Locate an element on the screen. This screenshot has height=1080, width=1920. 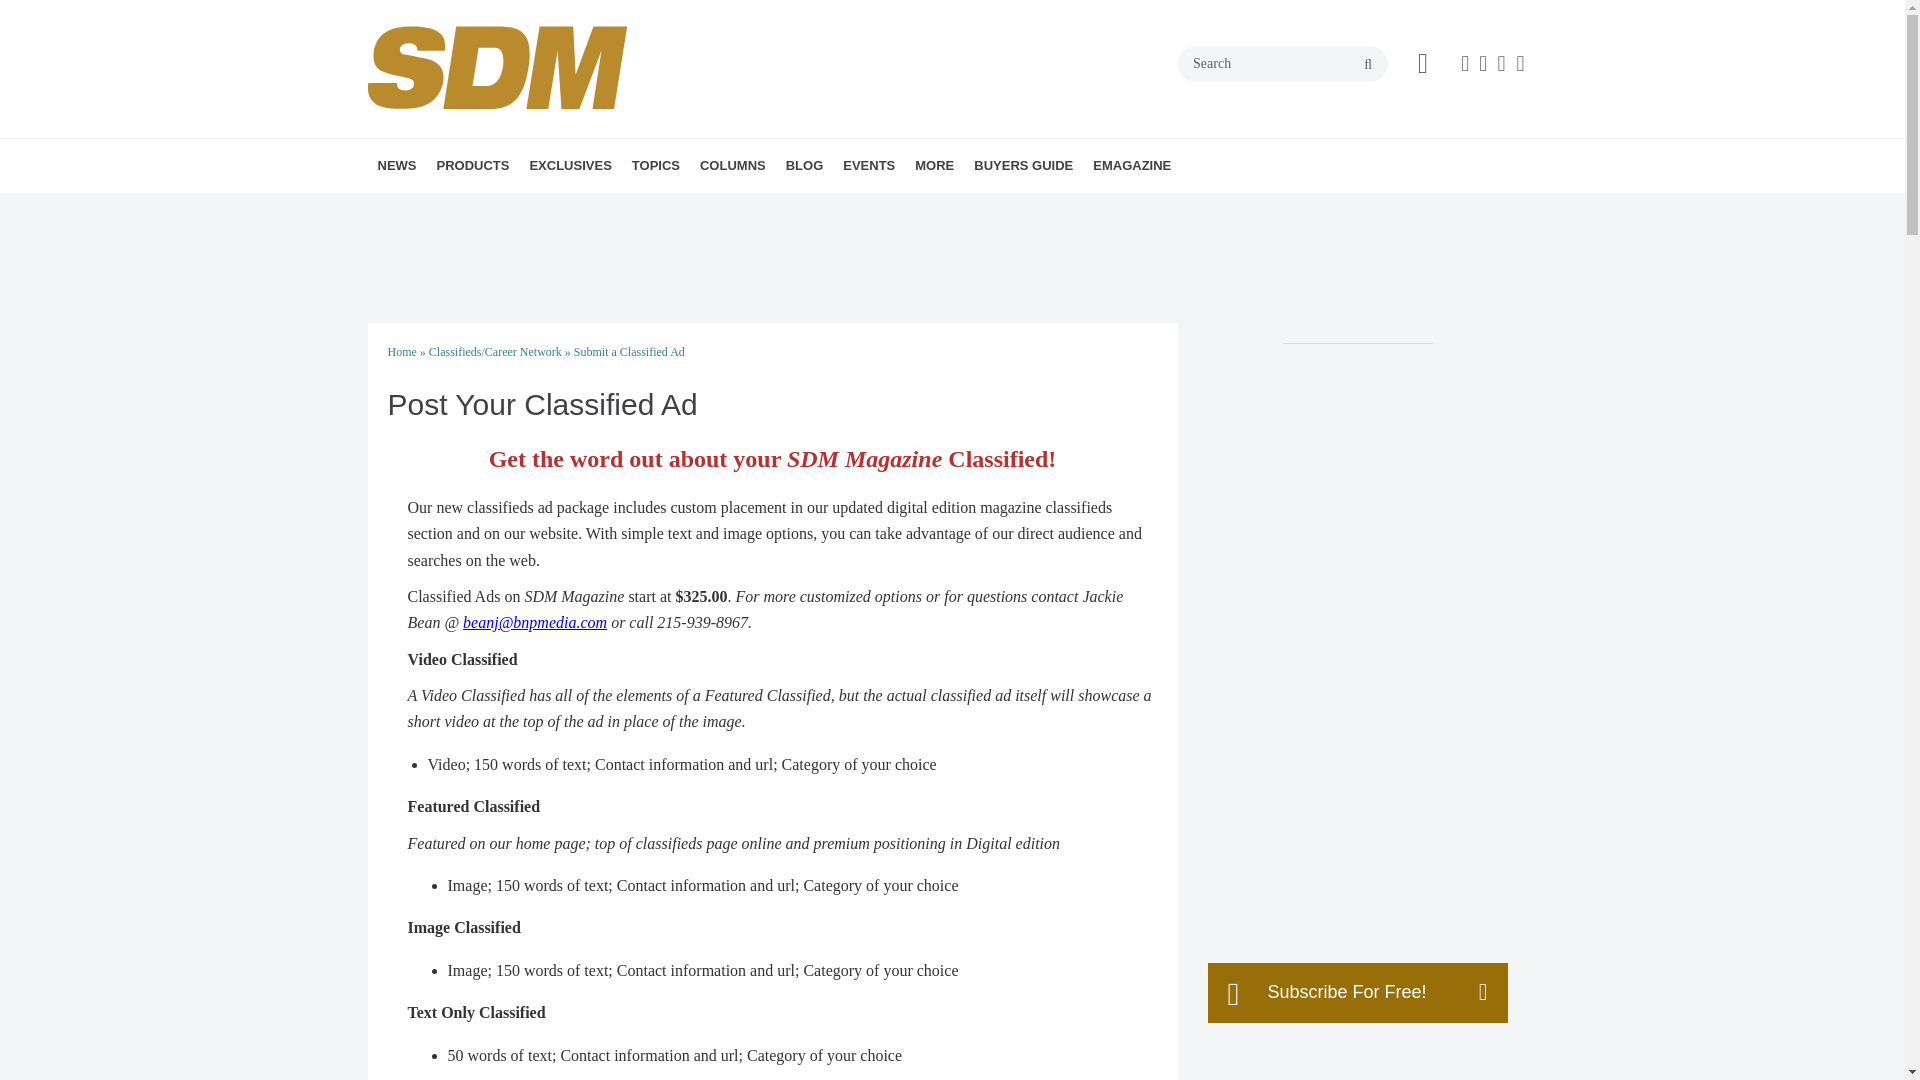
ANNUAL INDUSTRY FORECAST is located at coordinates (666, 209).